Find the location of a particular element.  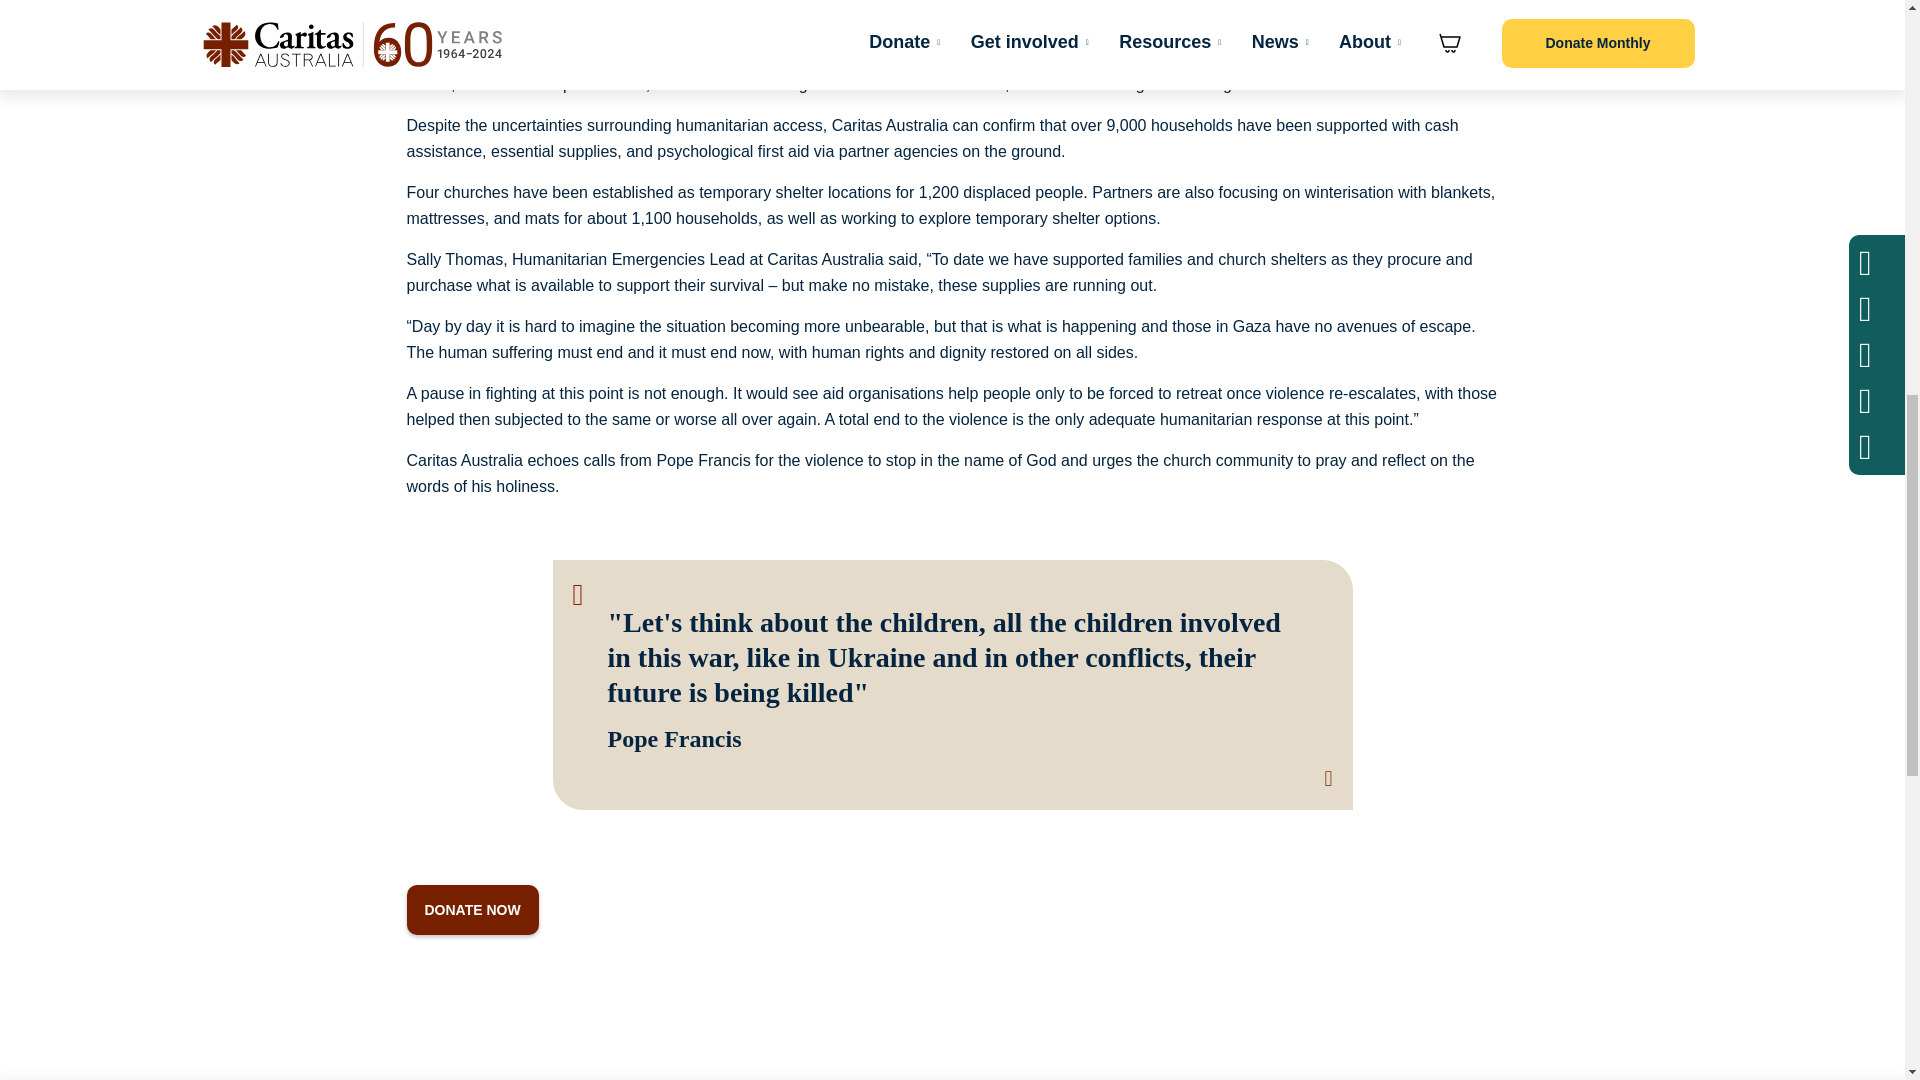

Gaza Crisis is located at coordinates (471, 910).